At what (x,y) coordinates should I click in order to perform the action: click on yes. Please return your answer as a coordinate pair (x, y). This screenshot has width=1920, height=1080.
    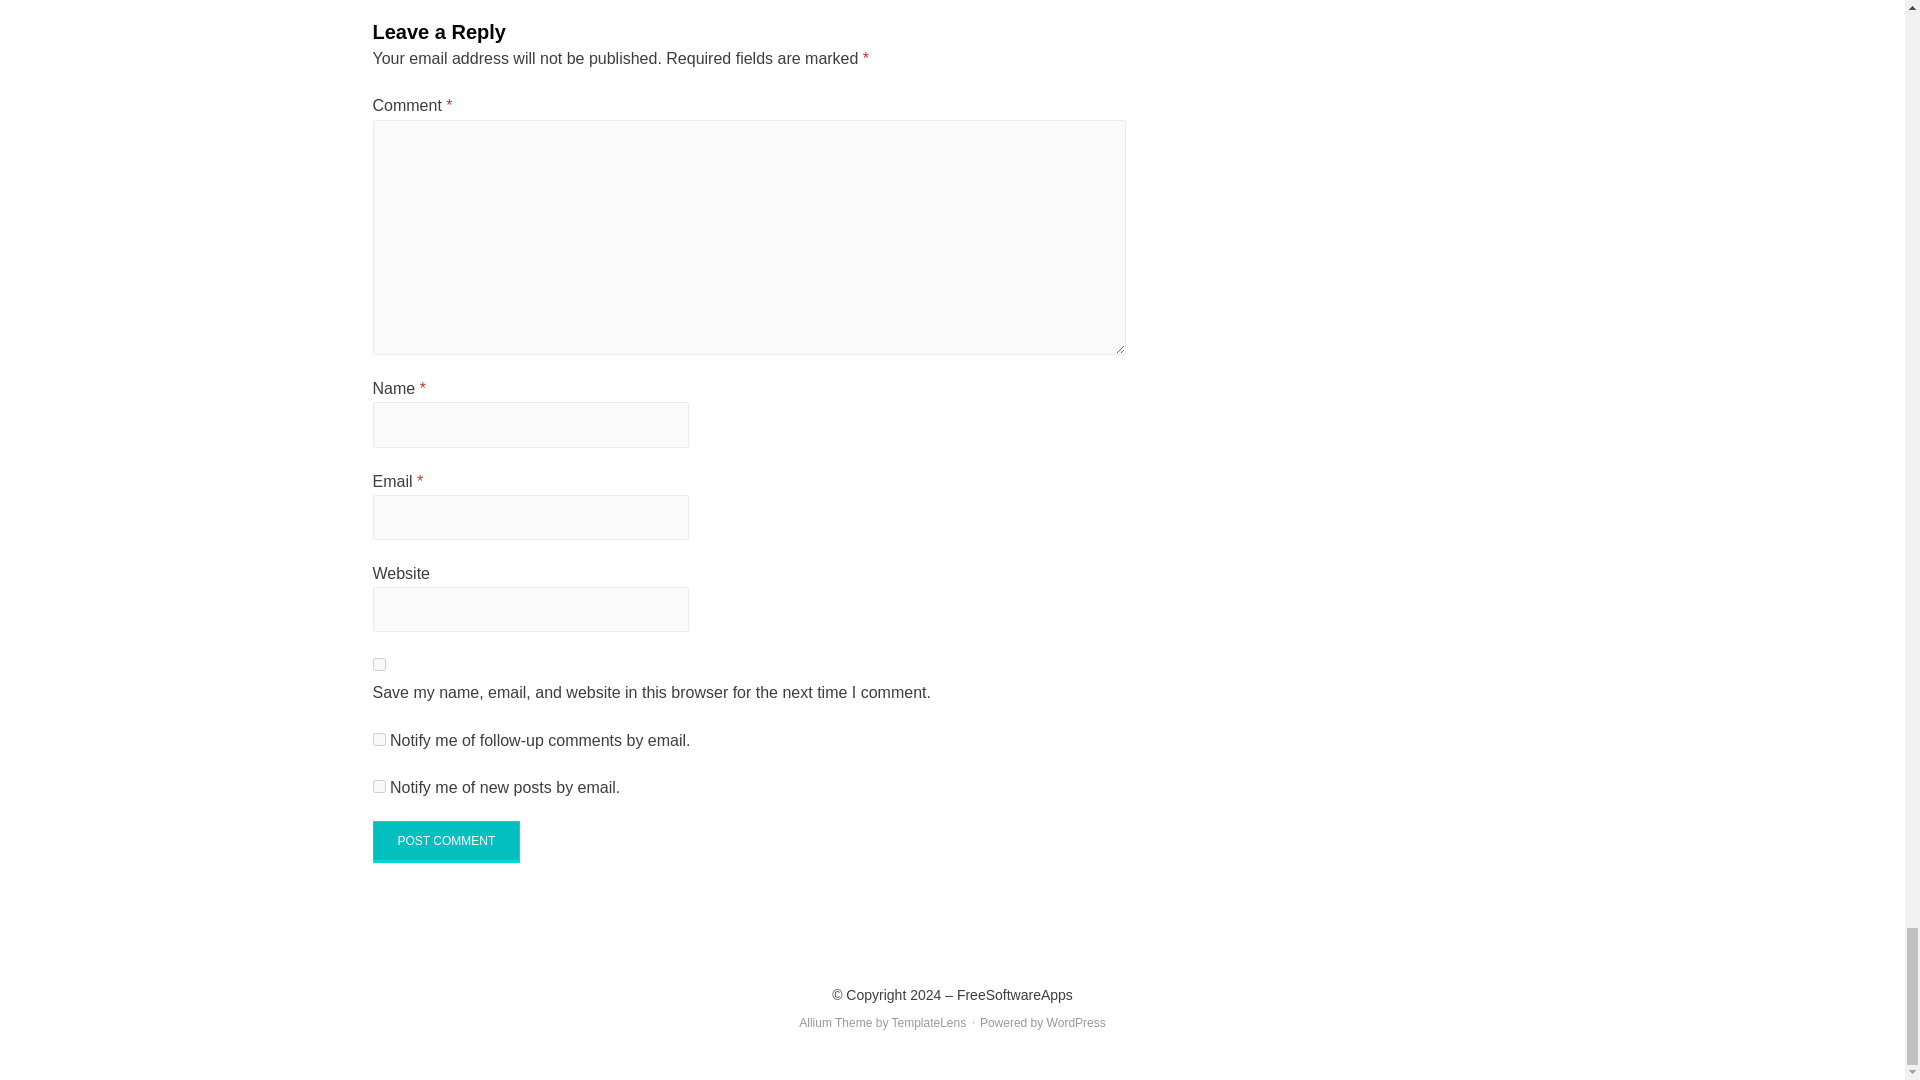
    Looking at the image, I should click on (378, 664).